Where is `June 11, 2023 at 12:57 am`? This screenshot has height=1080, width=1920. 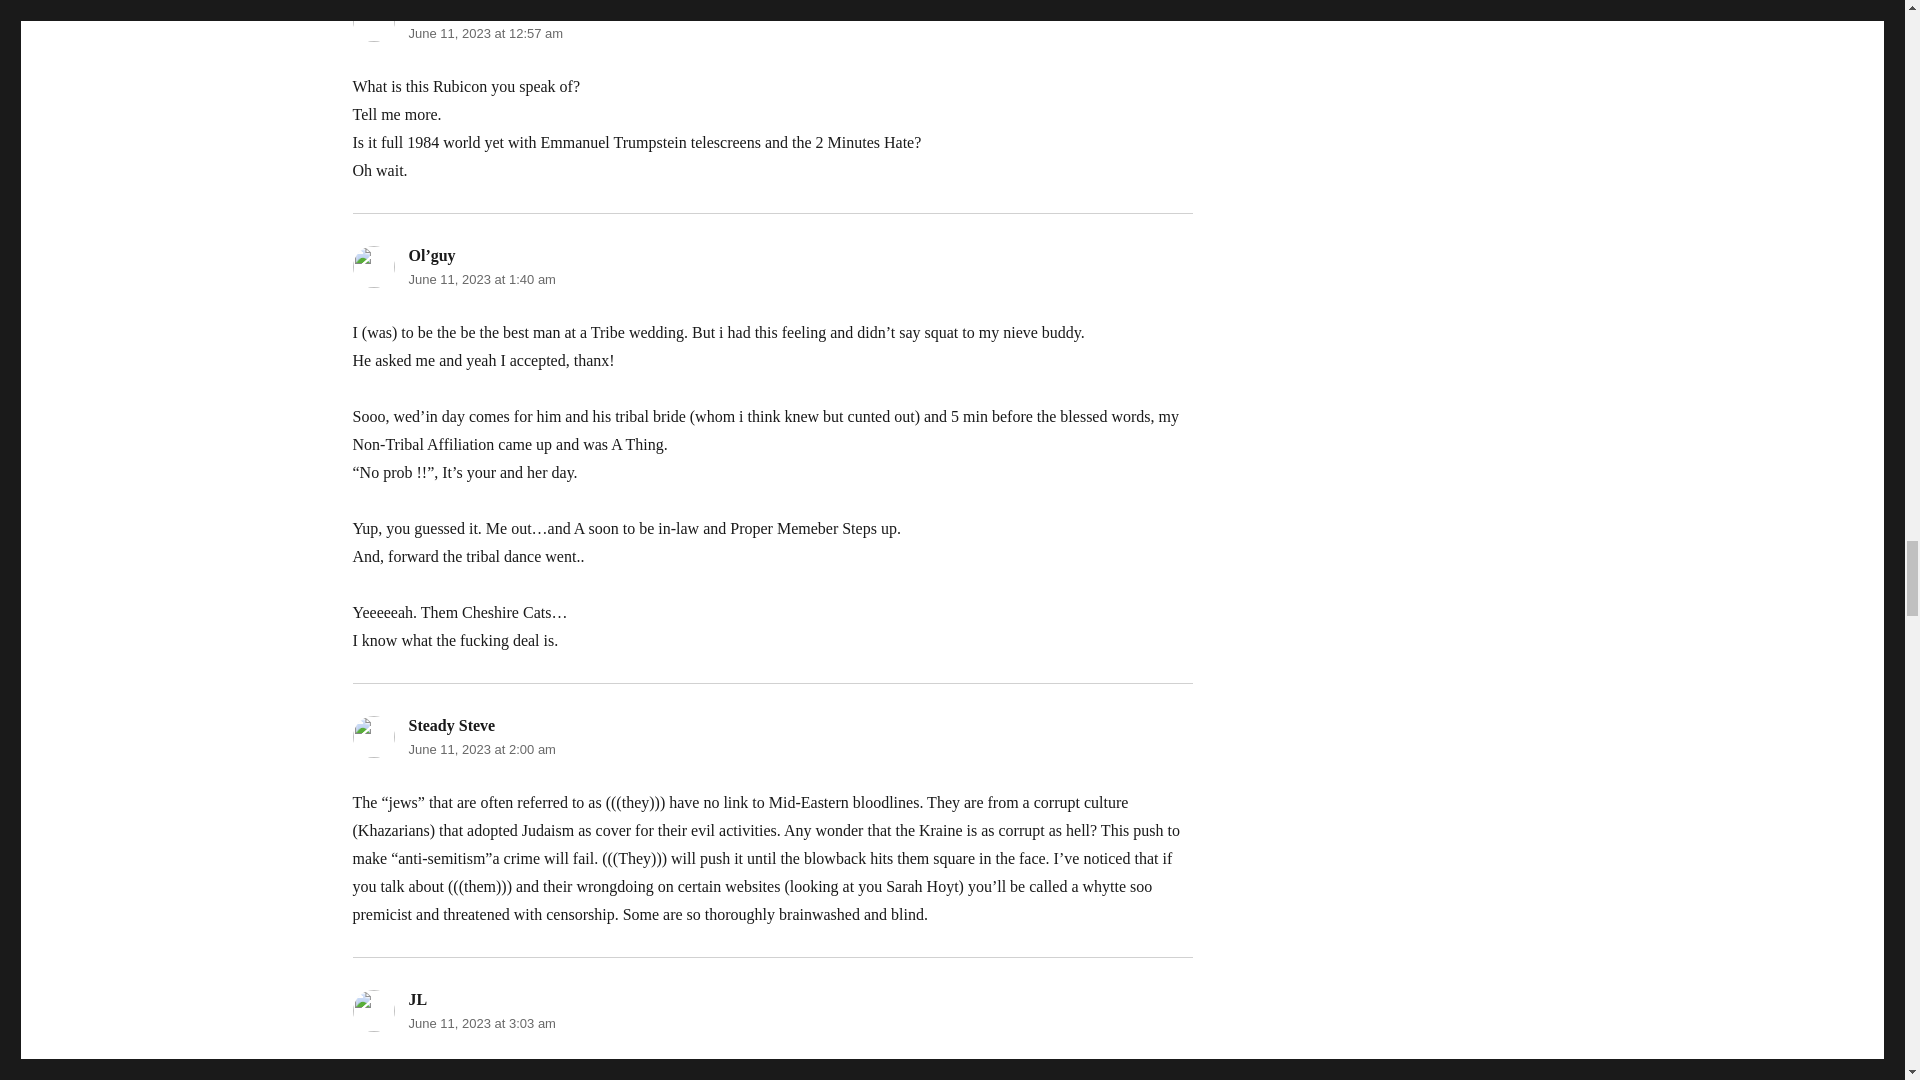 June 11, 2023 at 12:57 am is located at coordinates (484, 33).